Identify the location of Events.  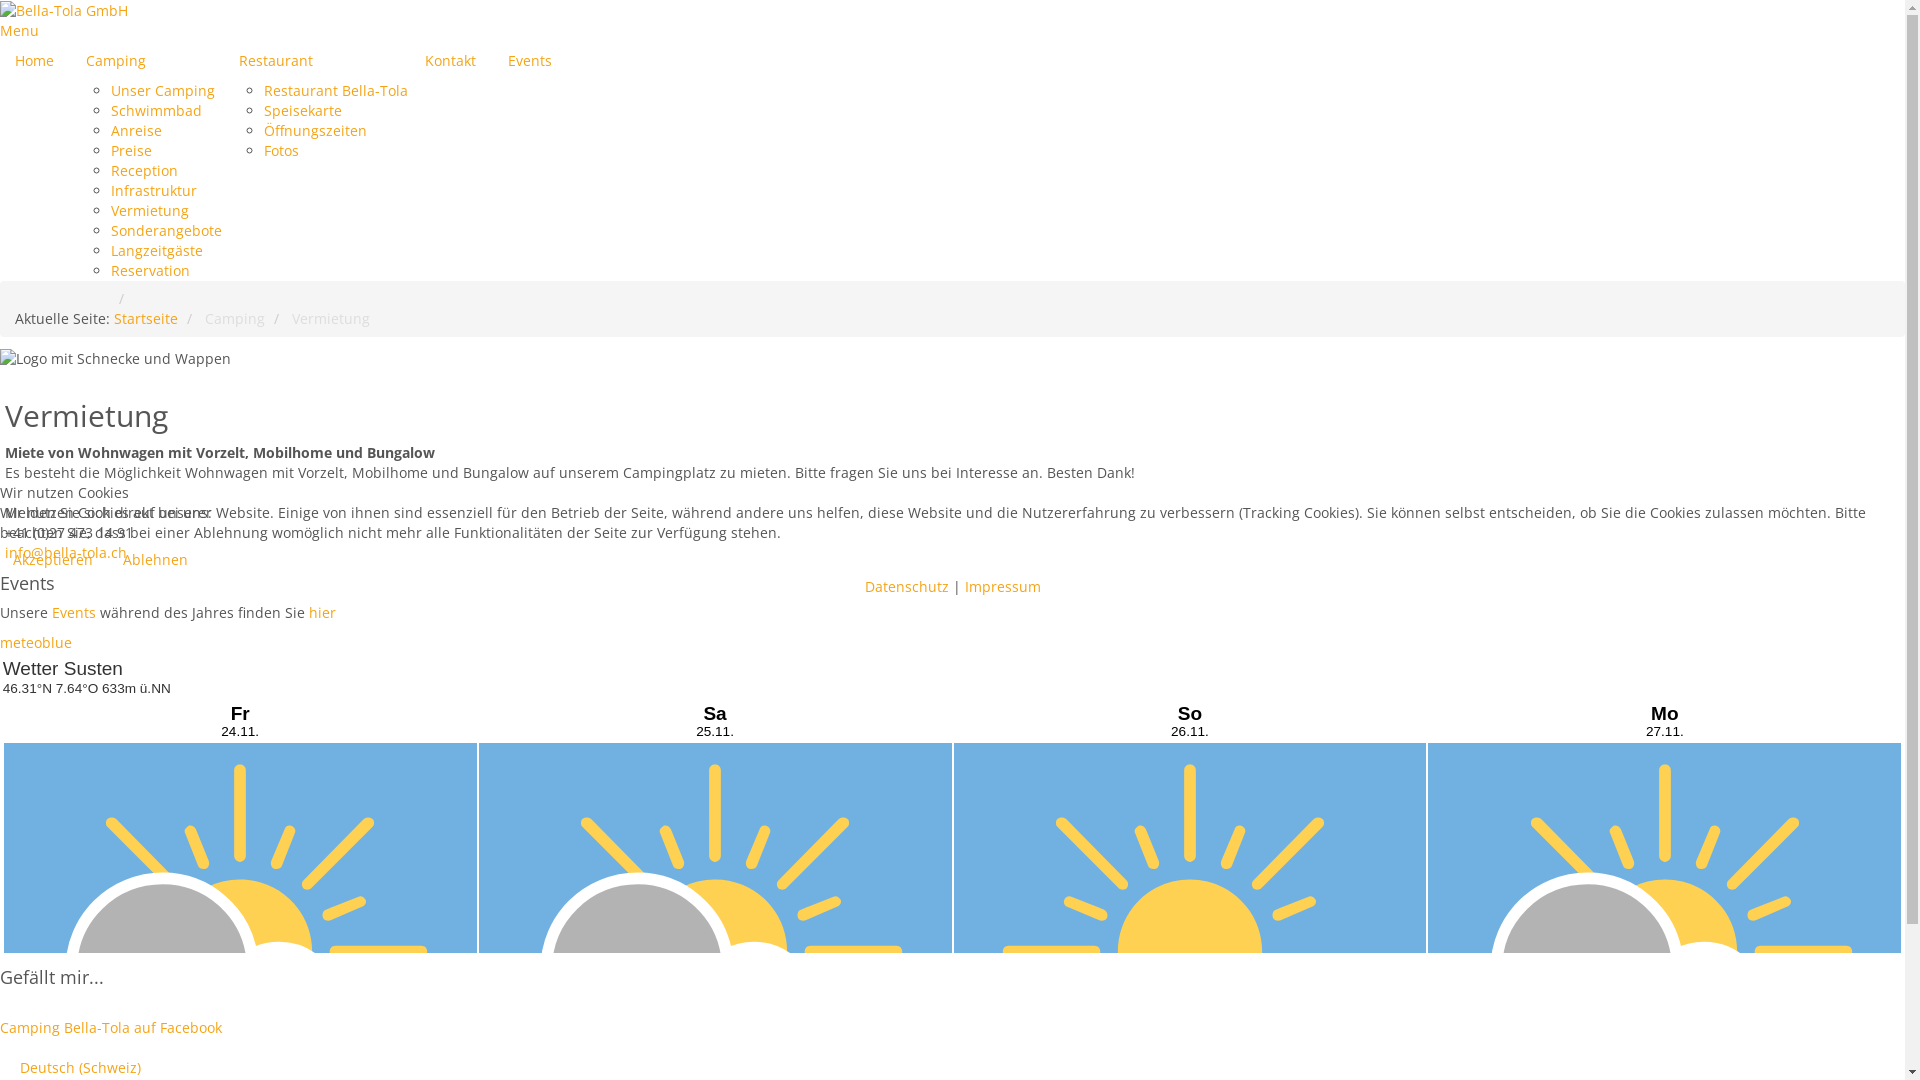
(530, 61).